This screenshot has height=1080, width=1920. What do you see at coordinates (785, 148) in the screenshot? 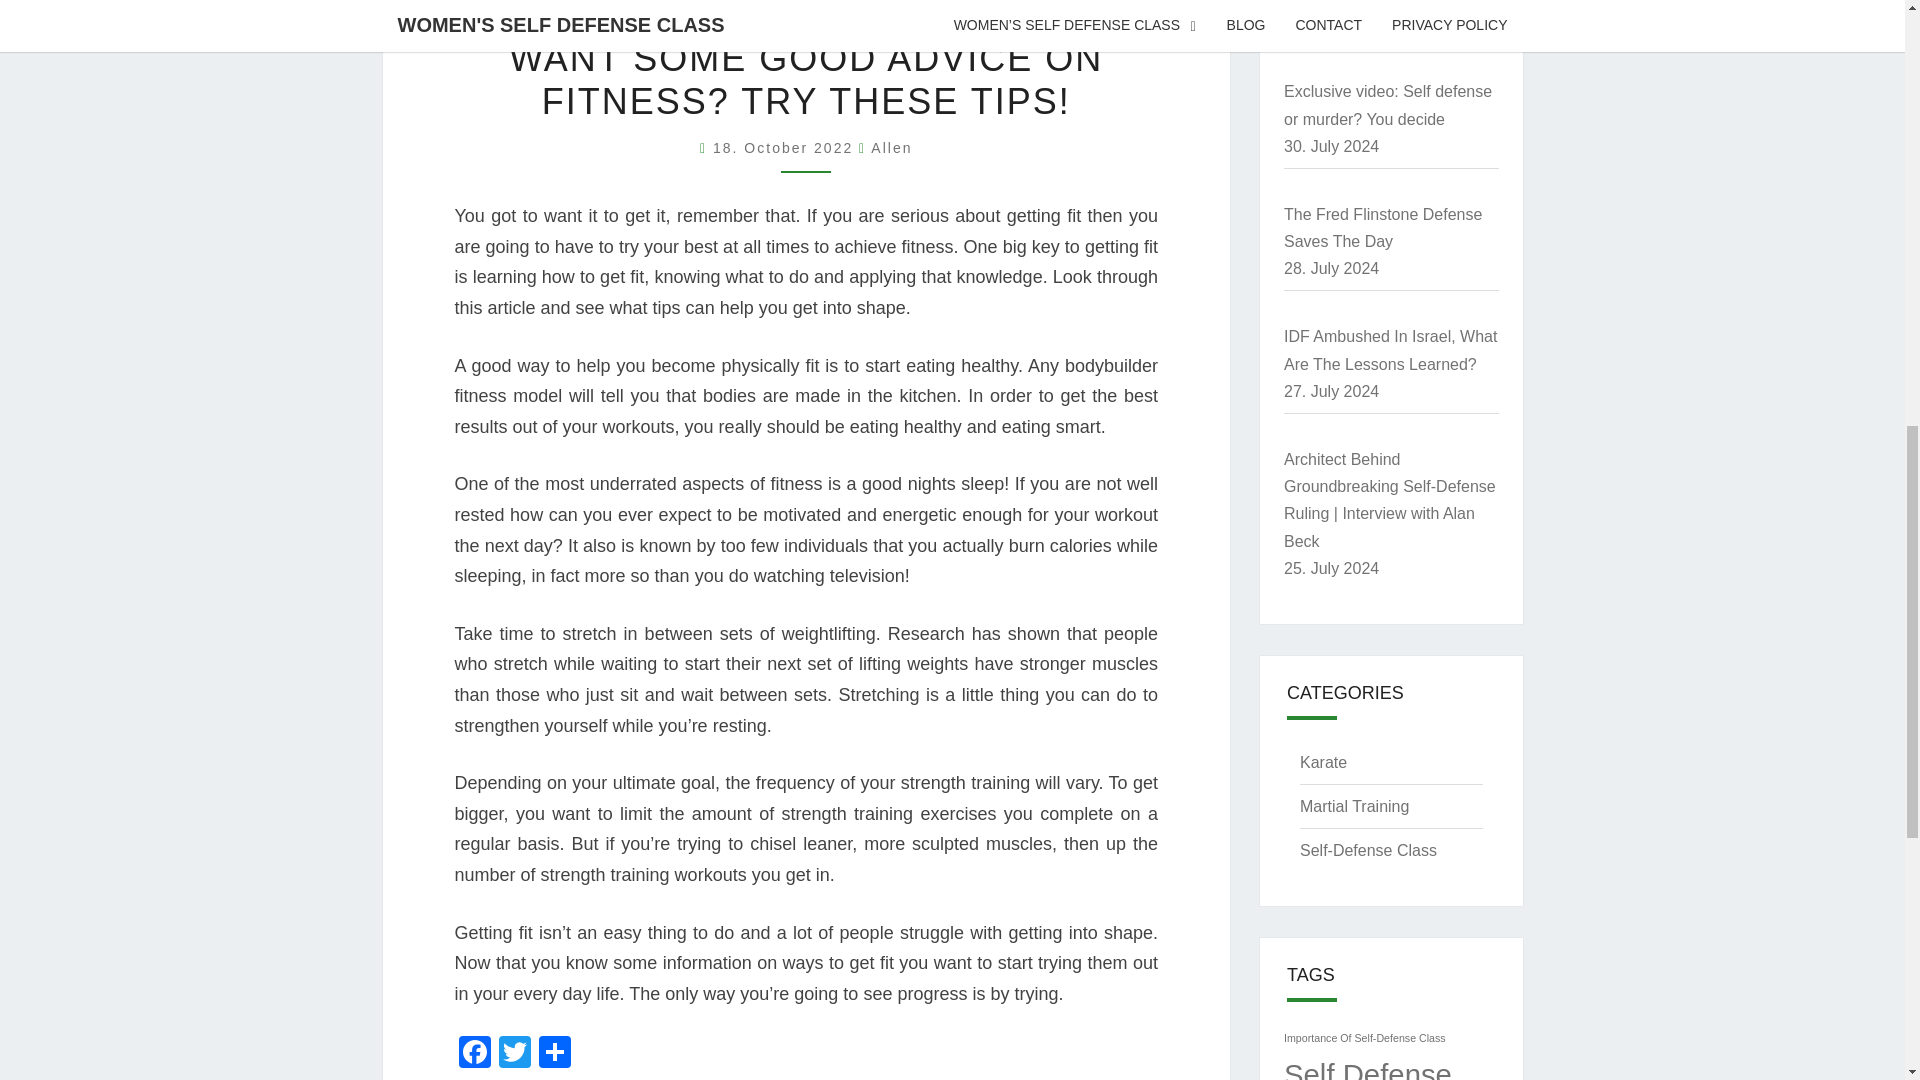
I see `18. October 2022` at bounding box center [785, 148].